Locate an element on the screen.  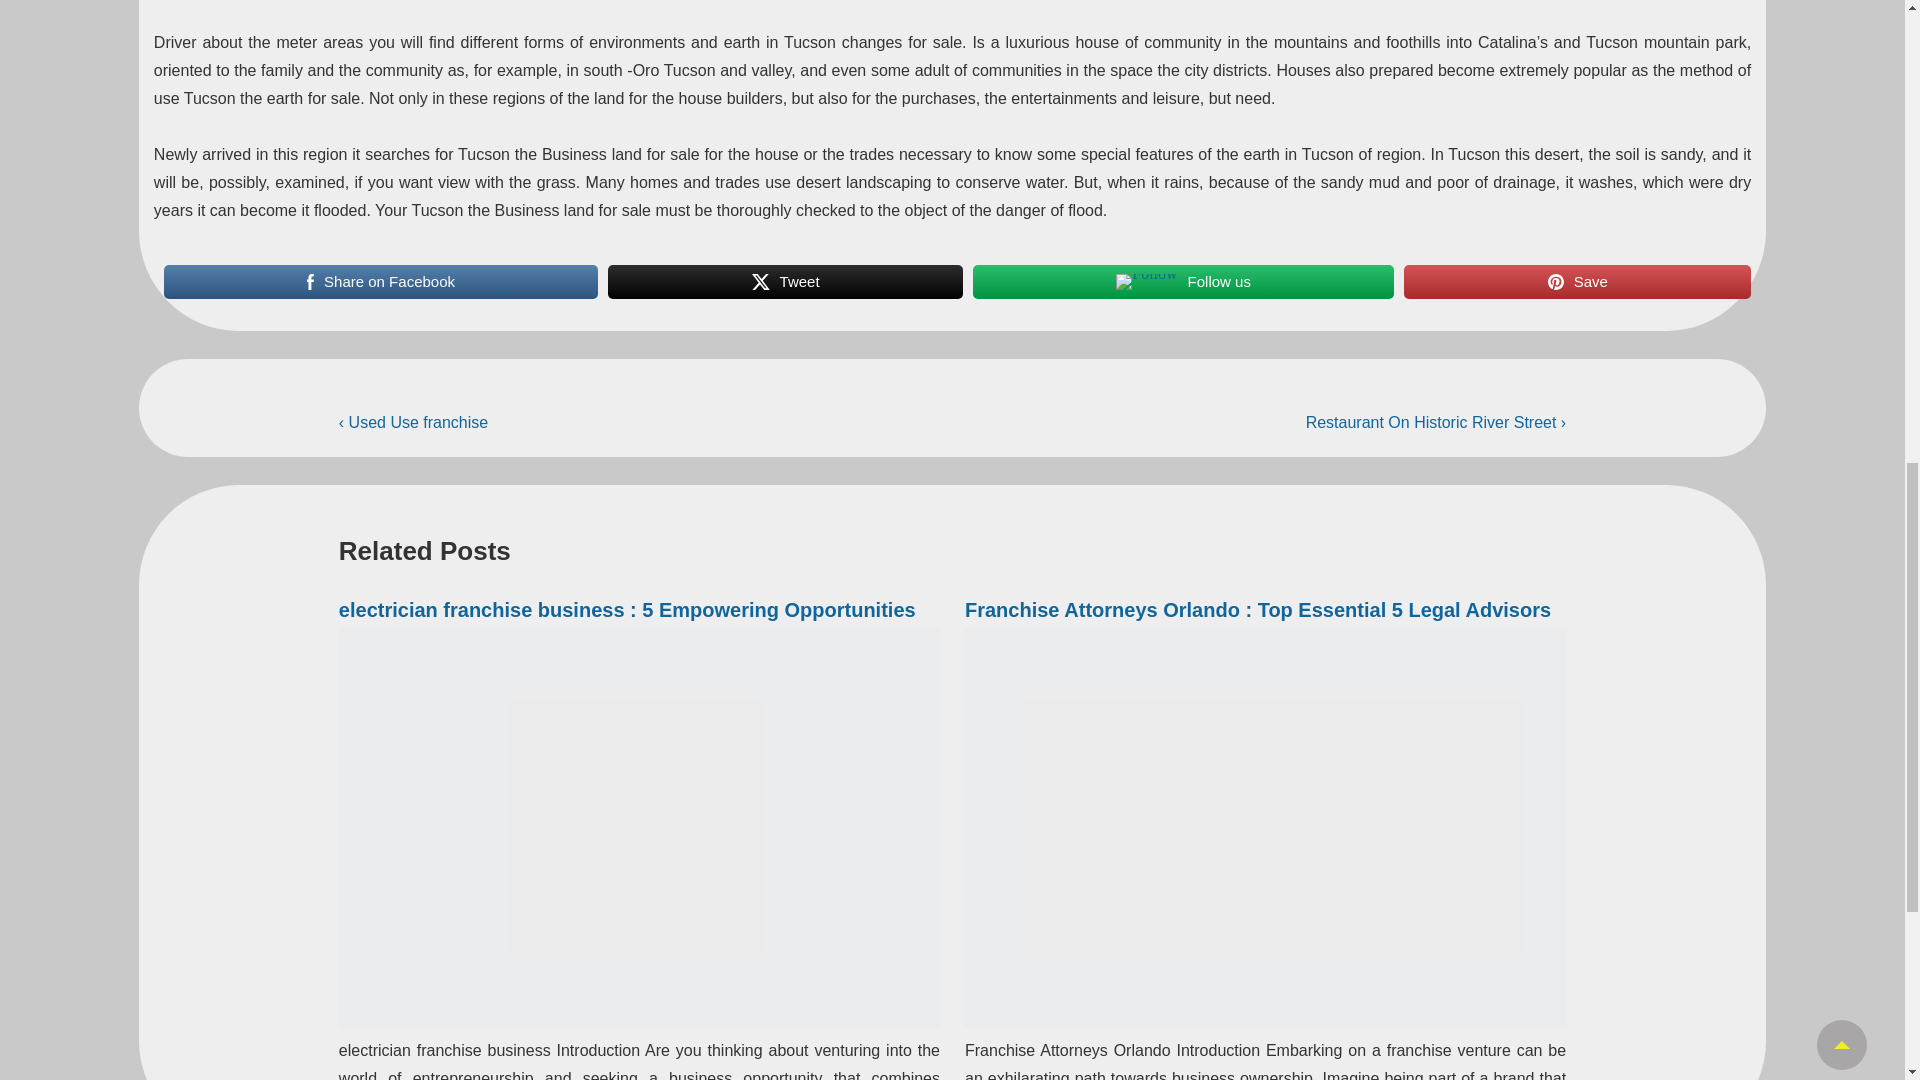
Tweet is located at coordinates (786, 282).